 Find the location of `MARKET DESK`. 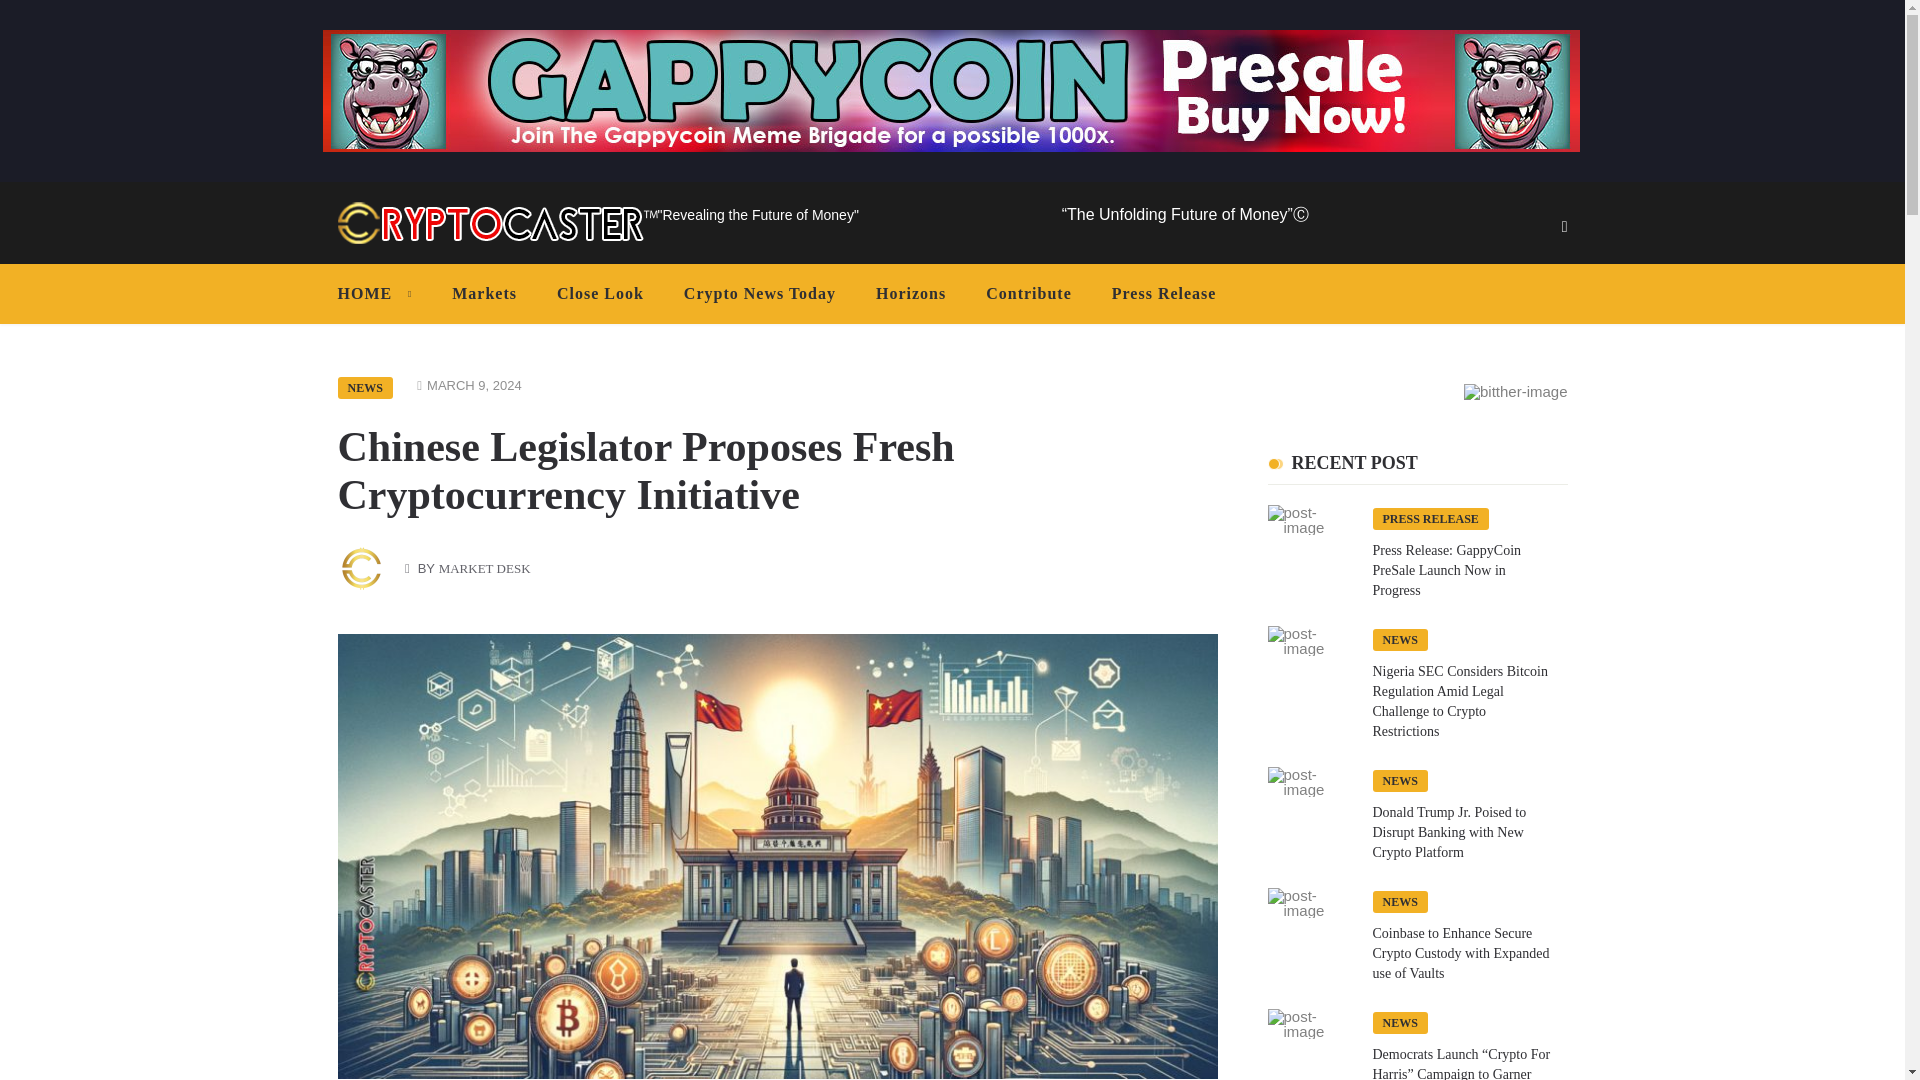

MARKET DESK is located at coordinates (485, 568).